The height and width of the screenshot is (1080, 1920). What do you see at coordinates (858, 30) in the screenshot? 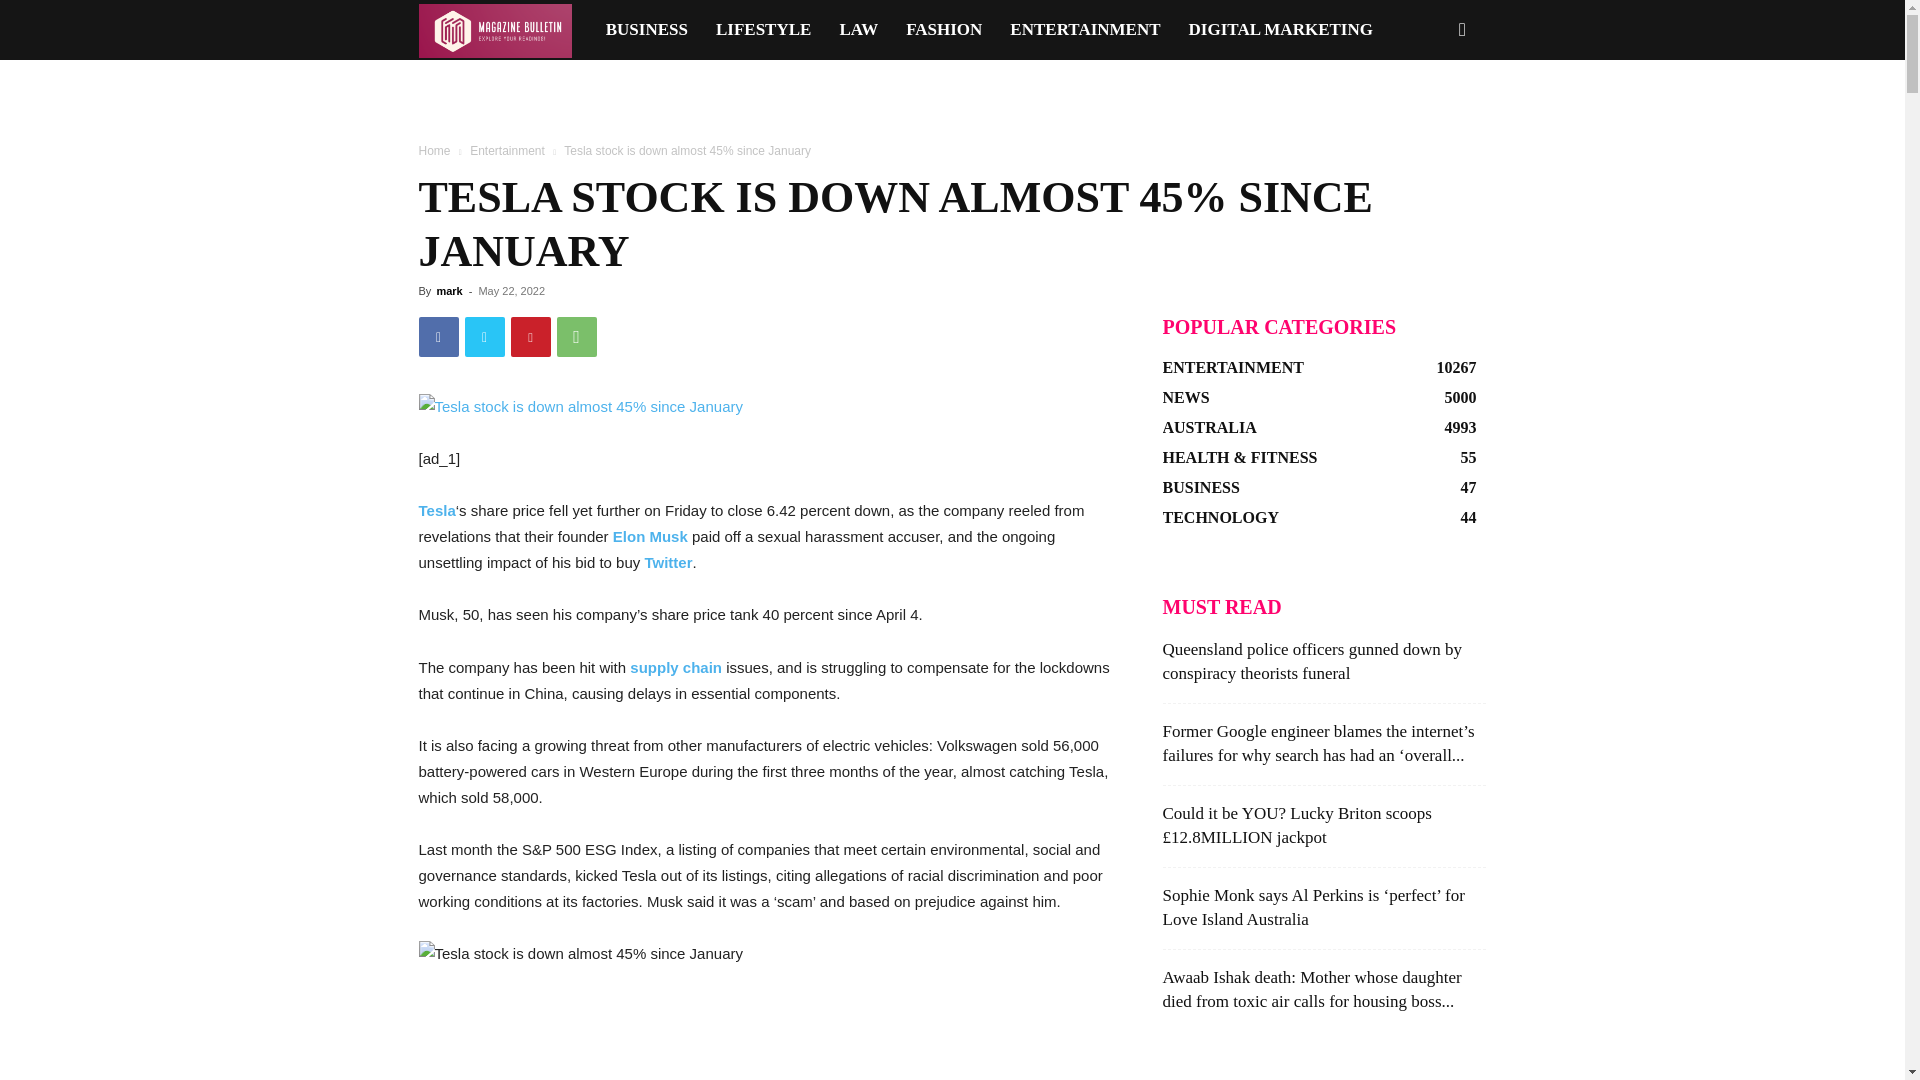
I see `LAW` at bounding box center [858, 30].